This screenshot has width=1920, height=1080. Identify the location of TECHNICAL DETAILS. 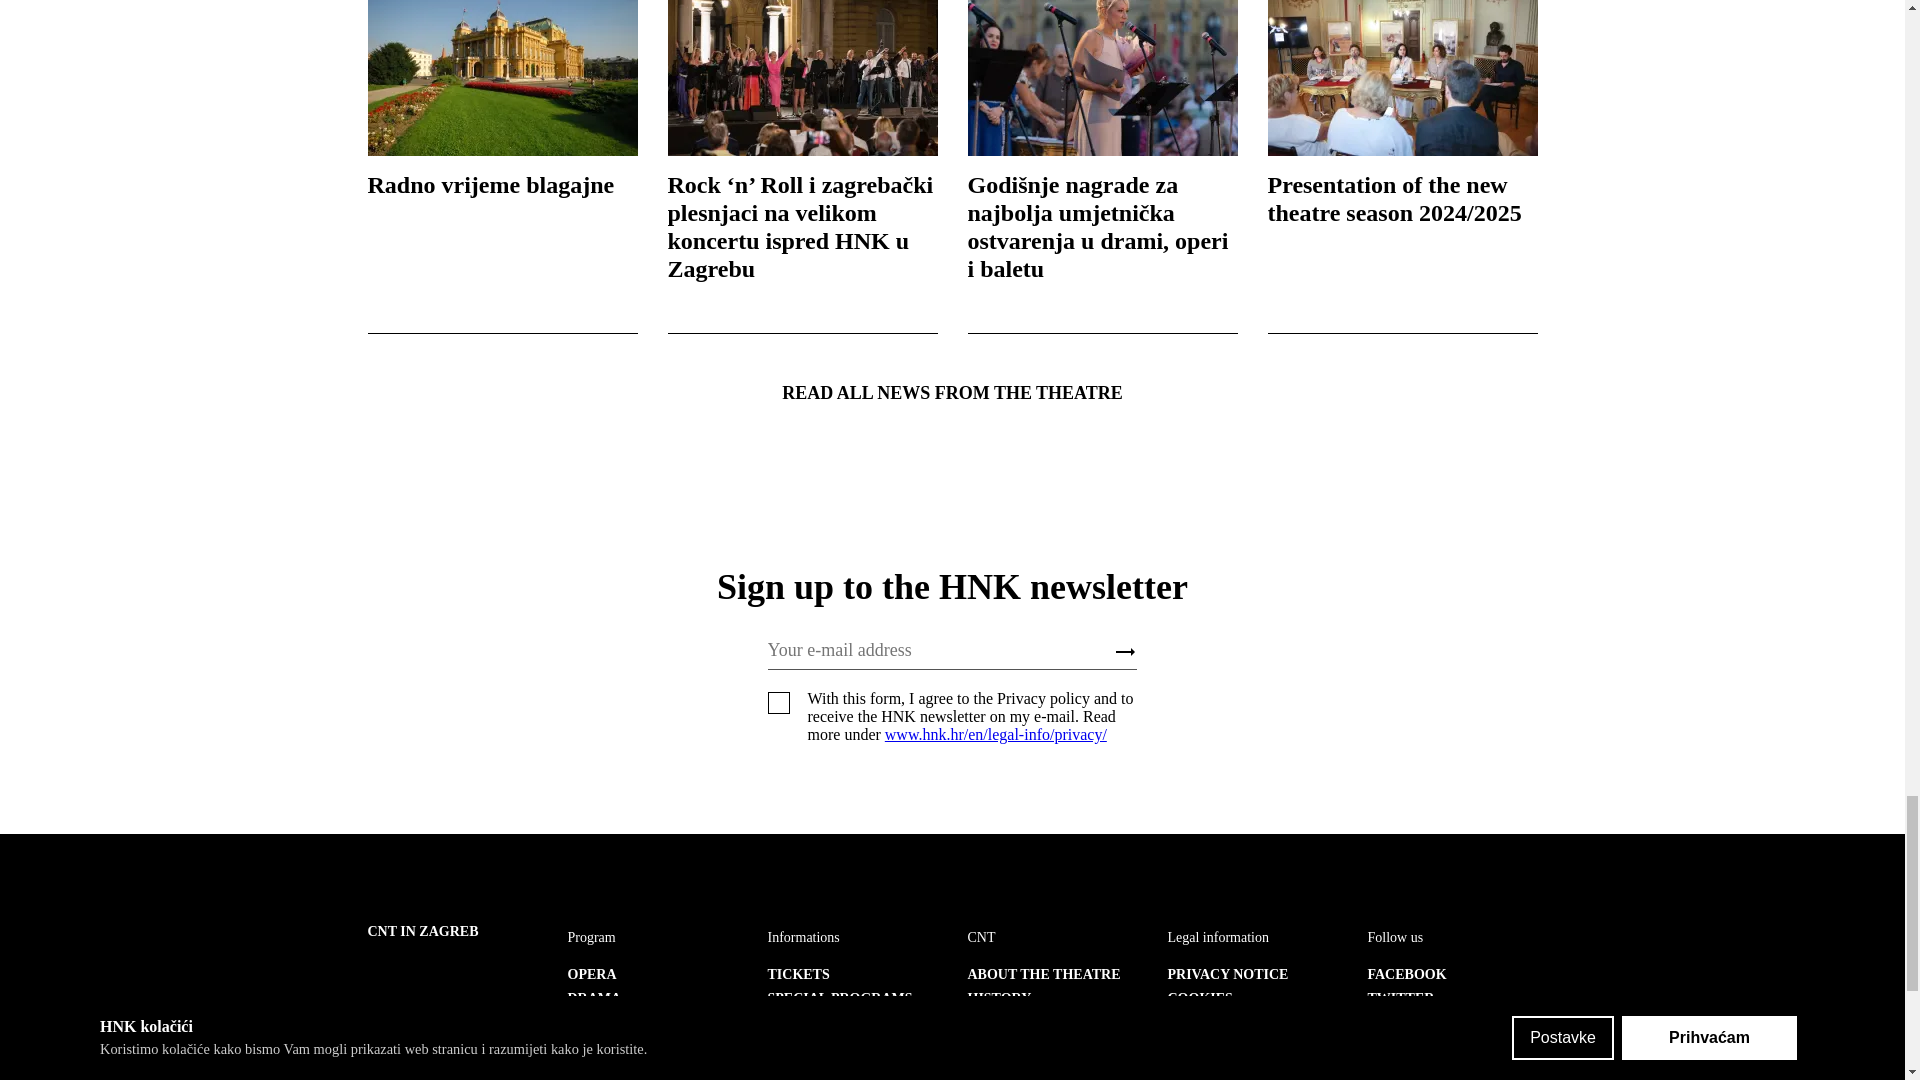
(1041, 1070).